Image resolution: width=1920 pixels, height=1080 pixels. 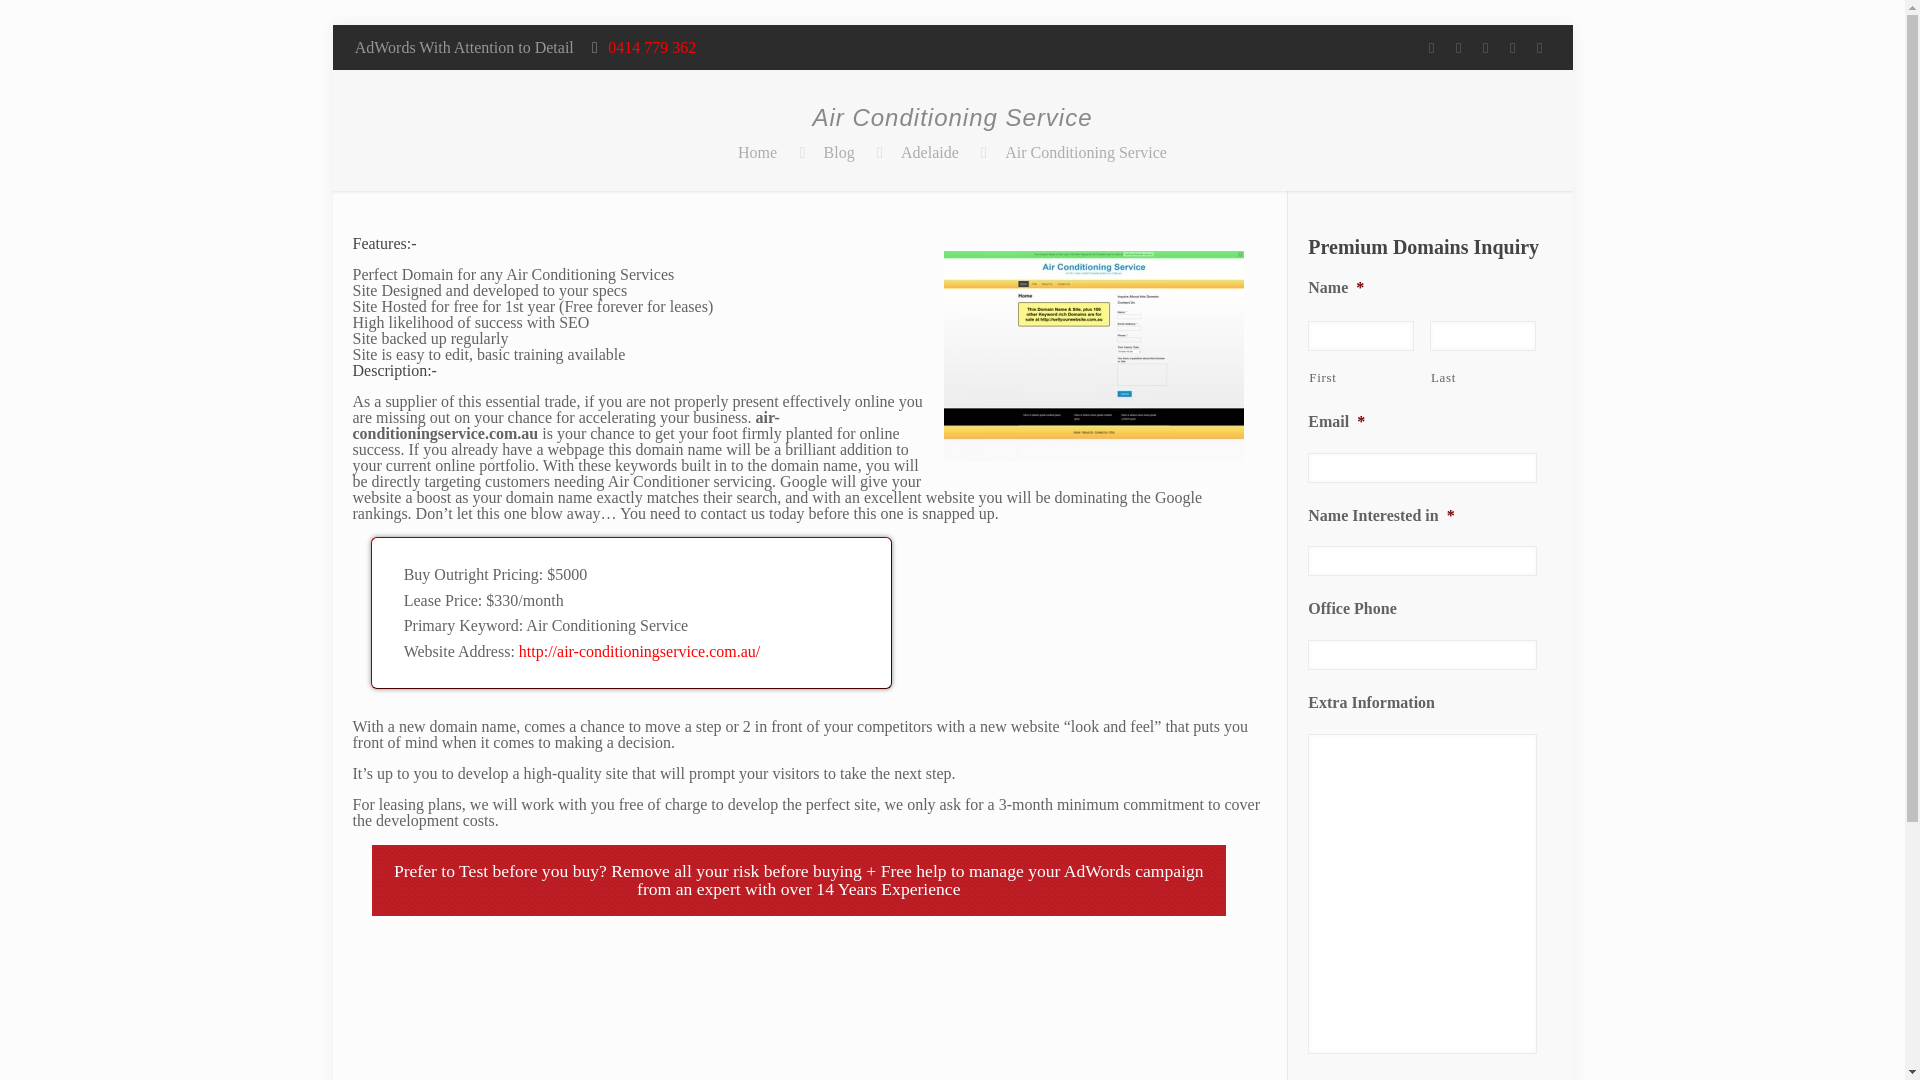 I want to click on Facebook, so click(x=1458, y=48).